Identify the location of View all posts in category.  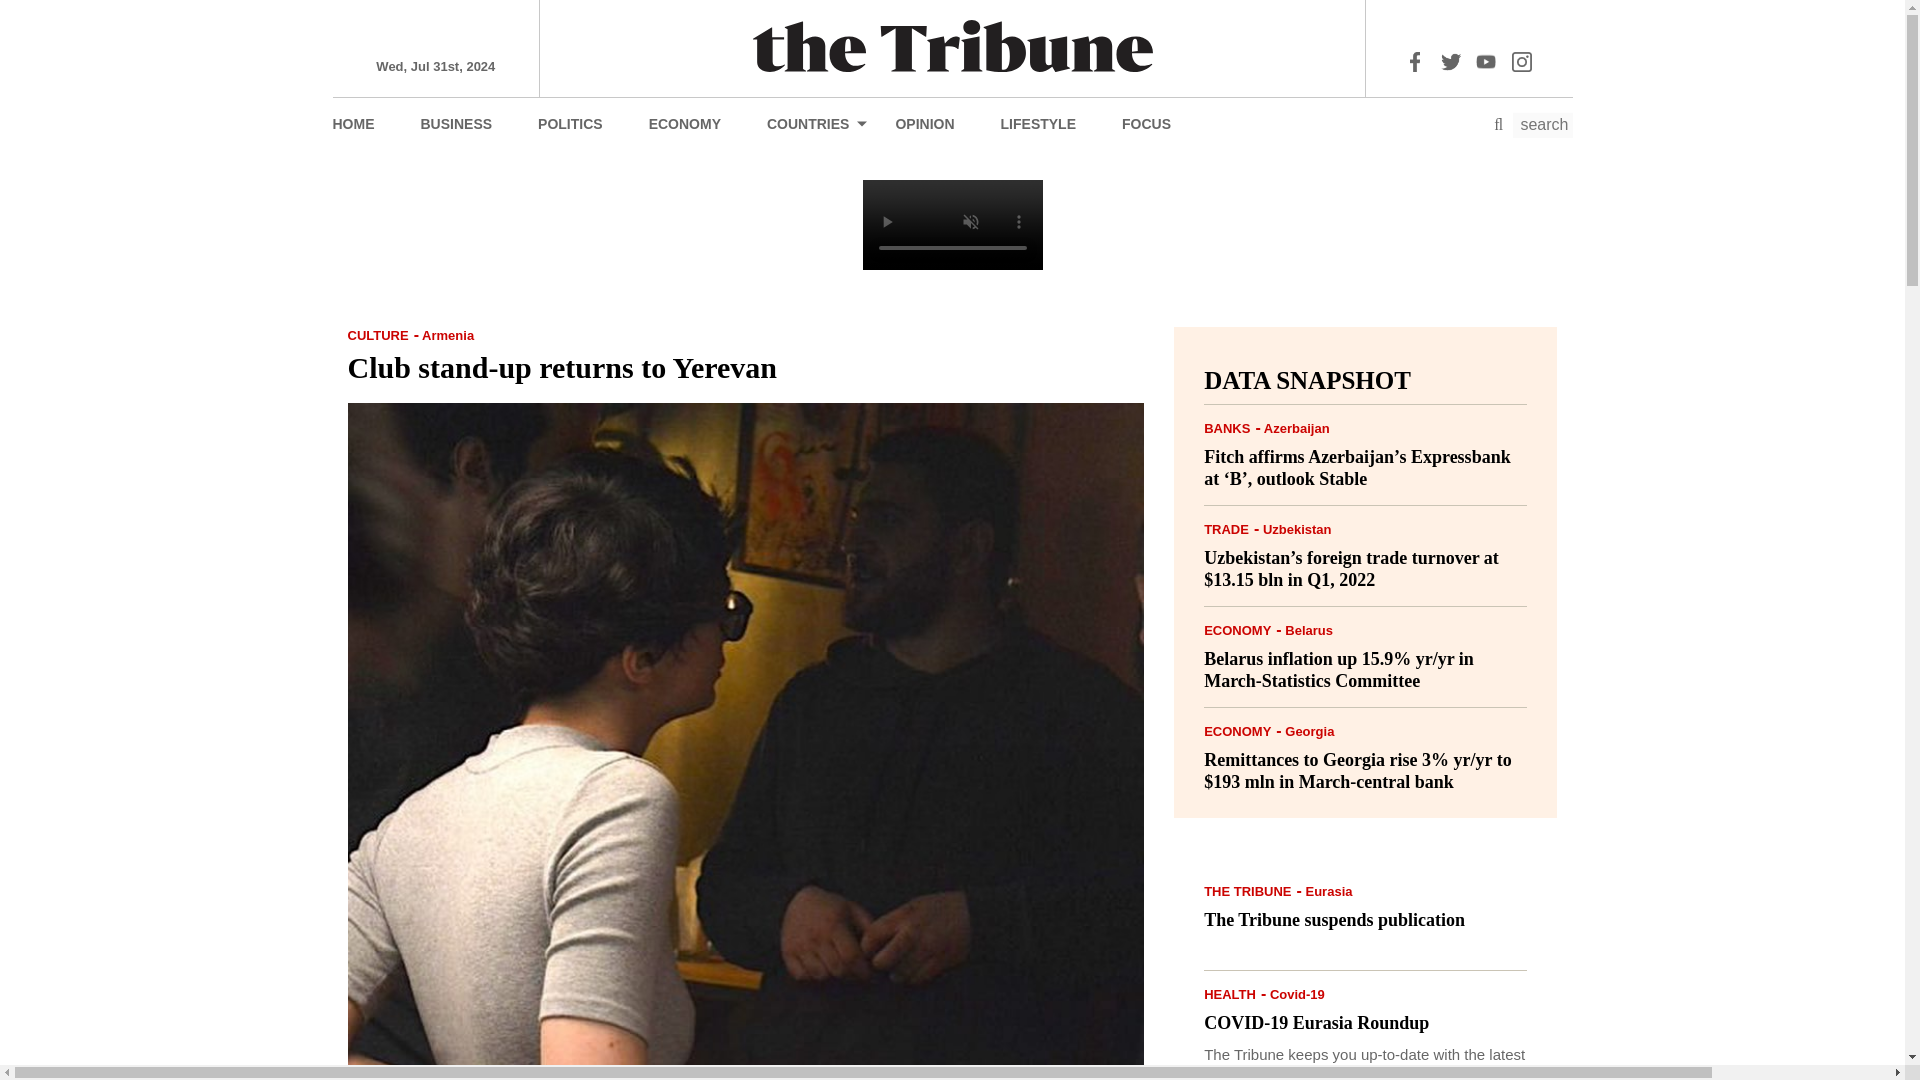
(1226, 528).